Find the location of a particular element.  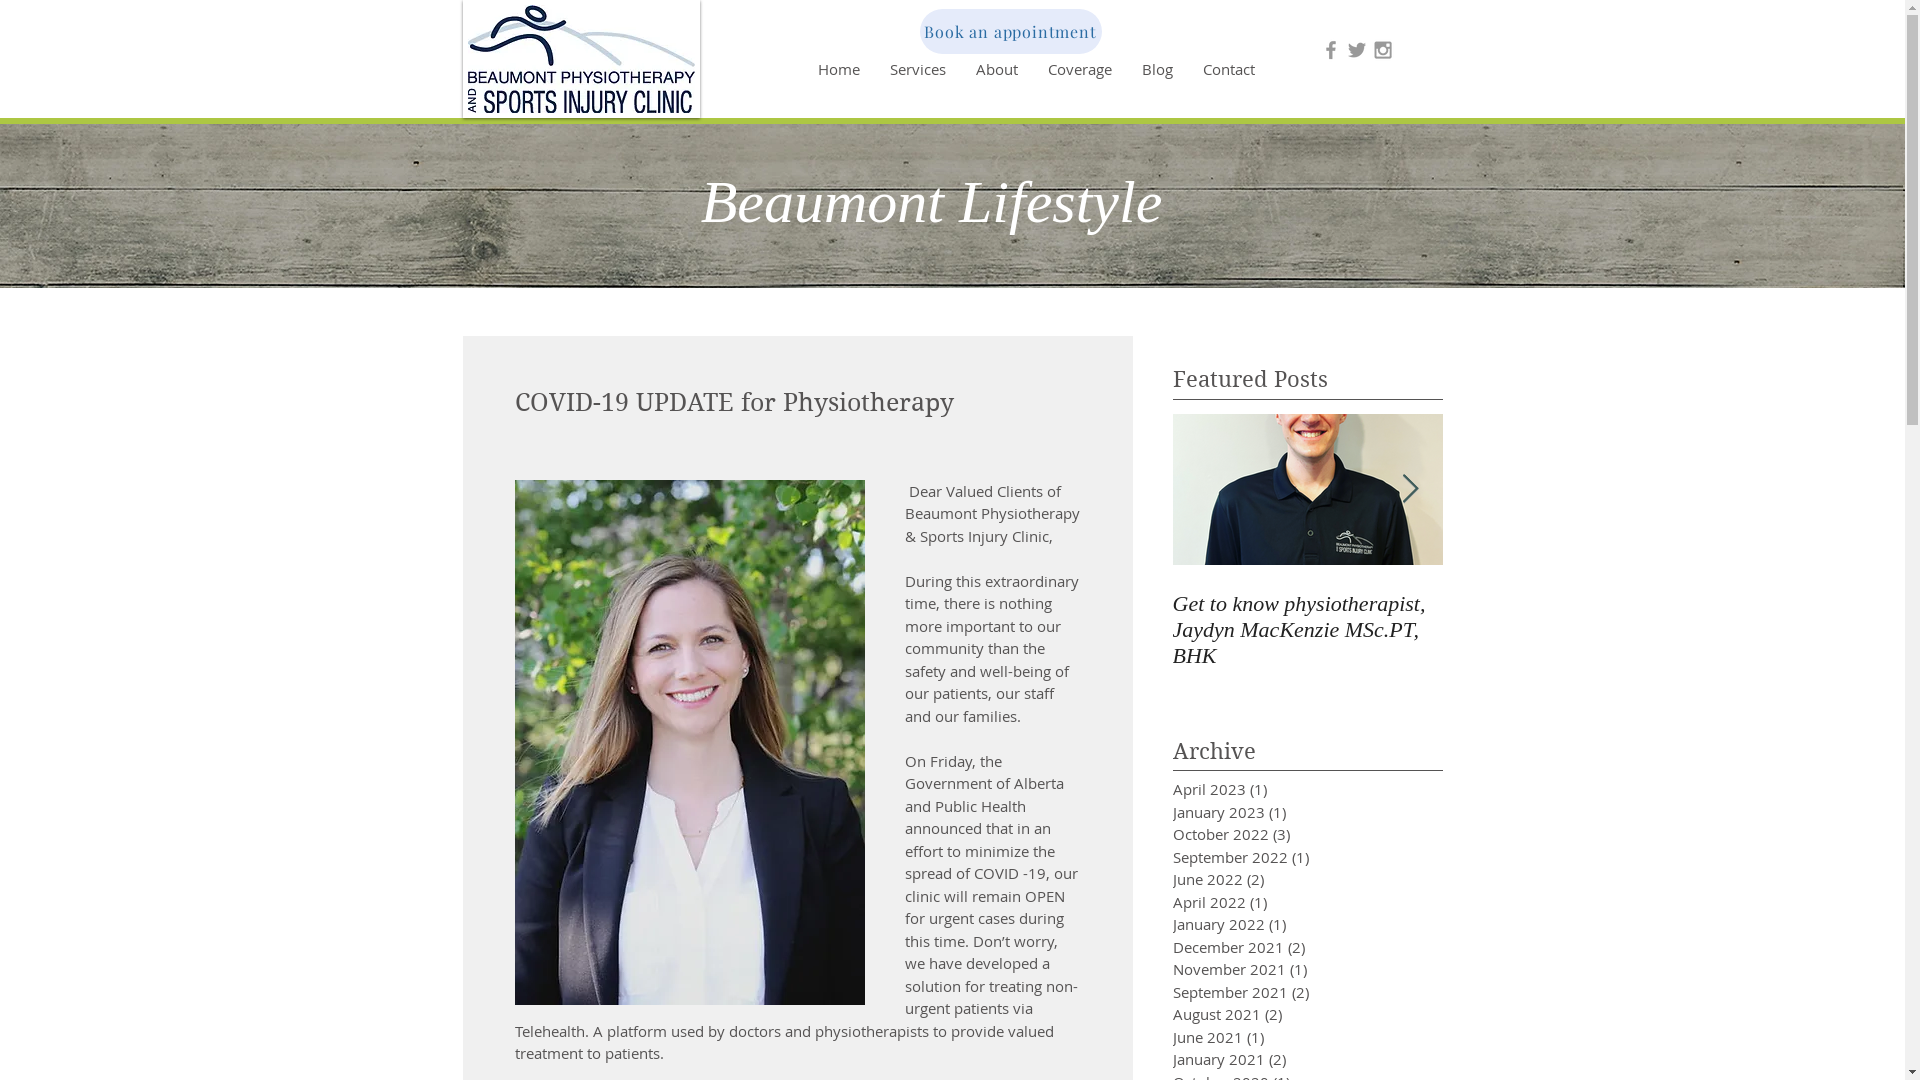

August 2021 (2) is located at coordinates (1277, 1014).